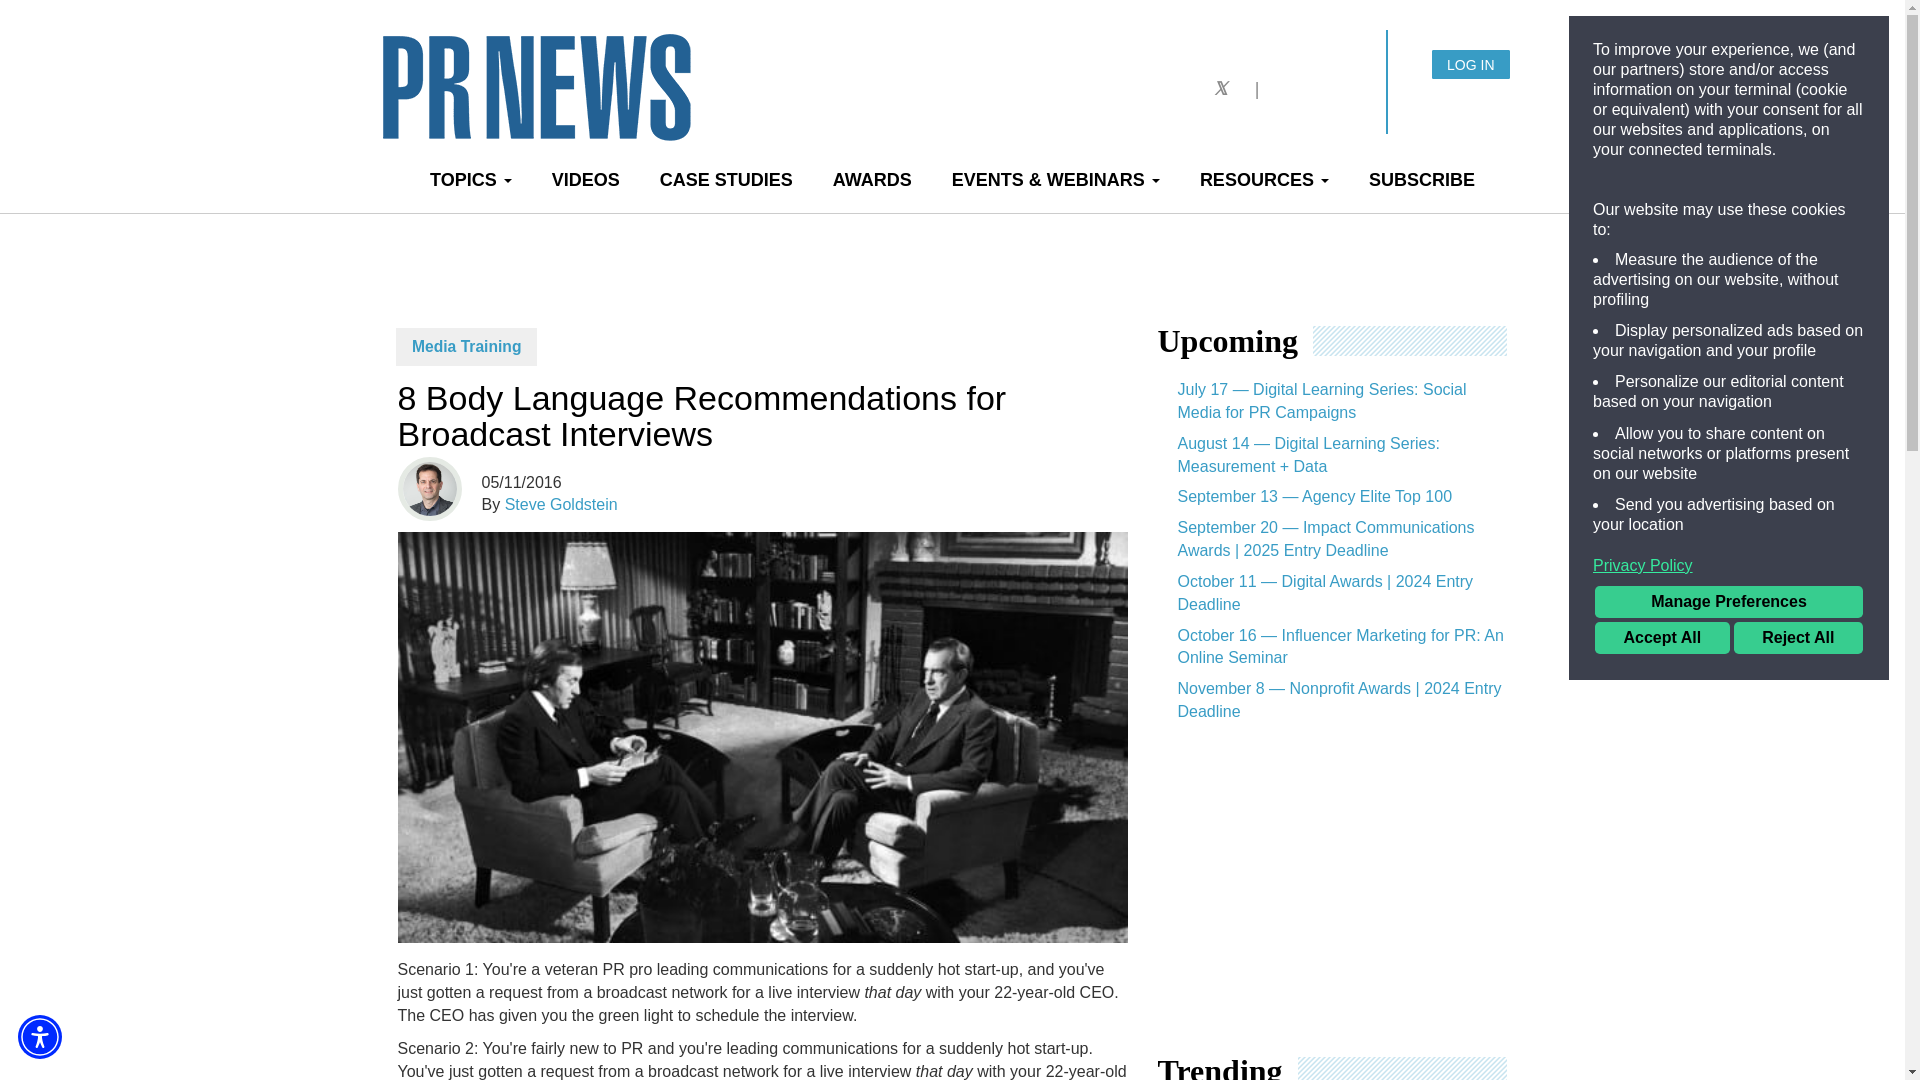  I want to click on TOPICS, so click(470, 180).